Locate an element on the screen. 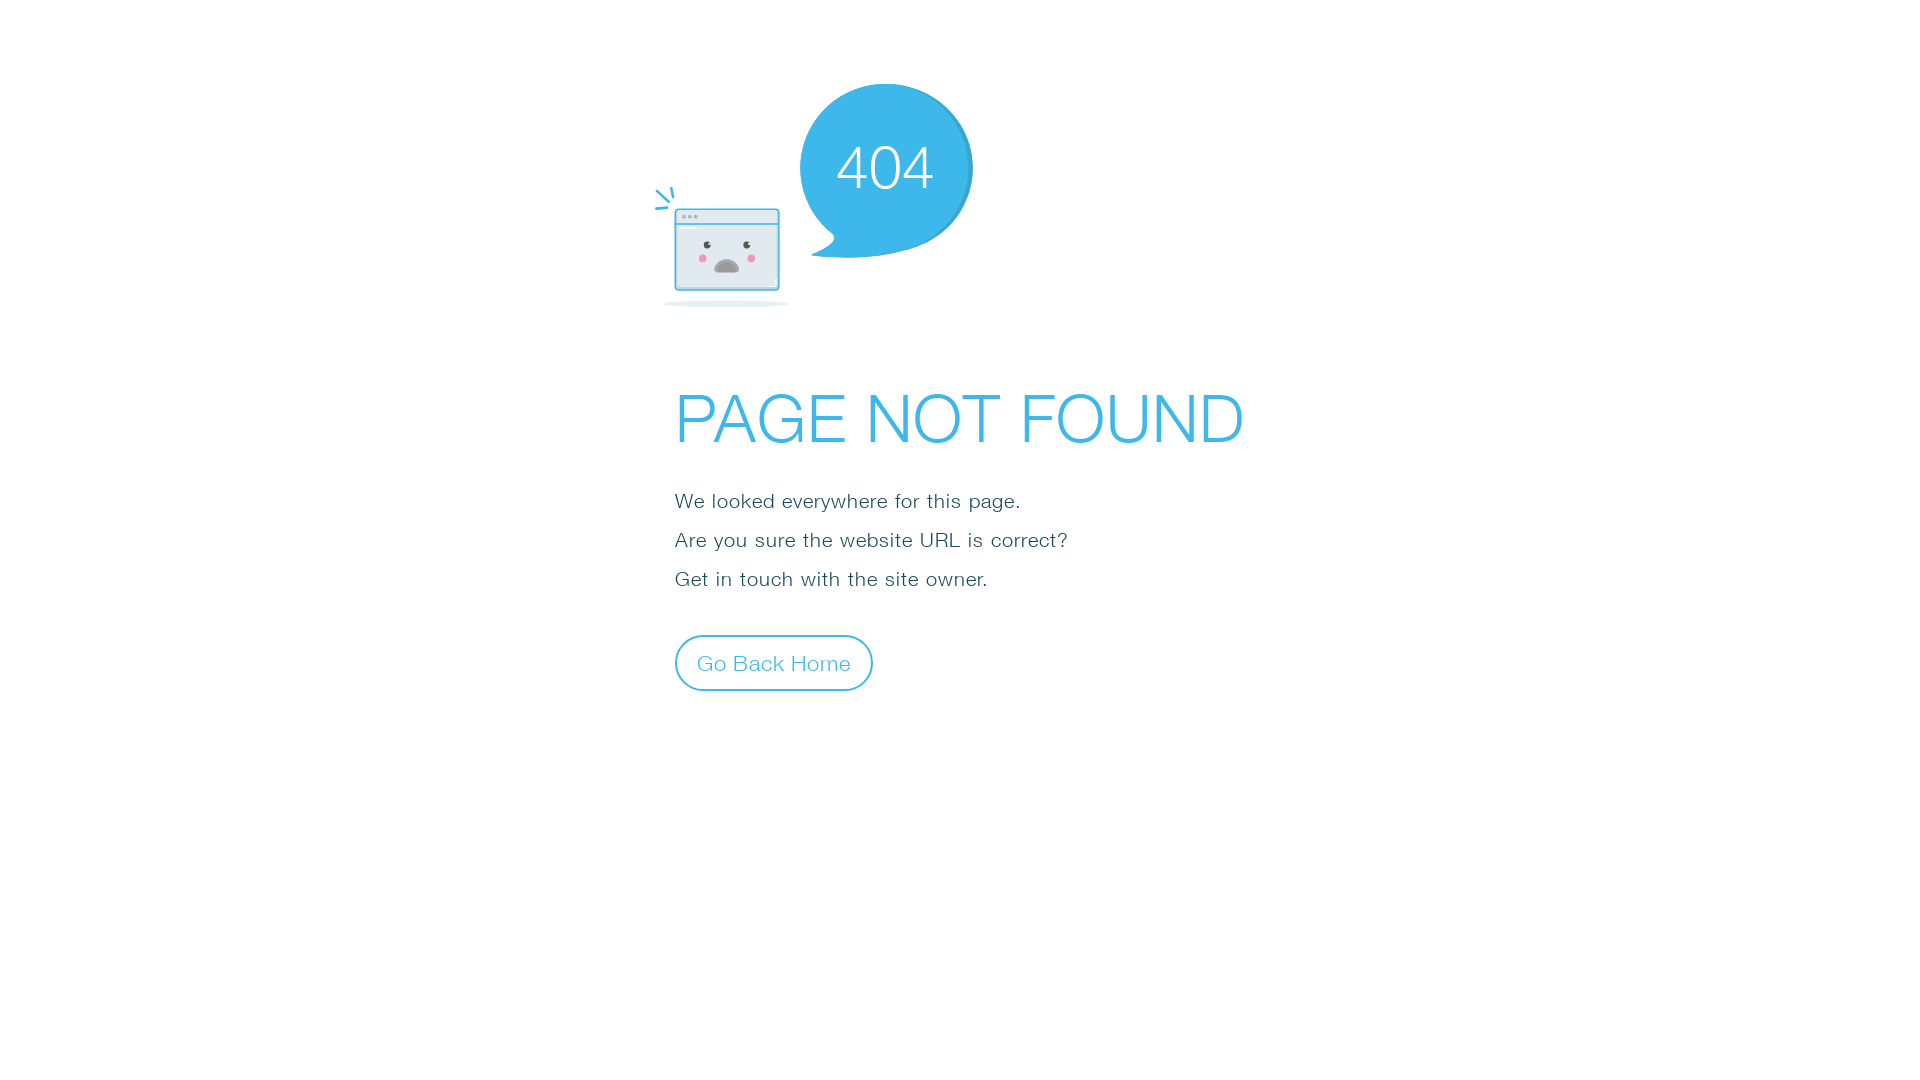  Go Back Home is located at coordinates (774, 662).